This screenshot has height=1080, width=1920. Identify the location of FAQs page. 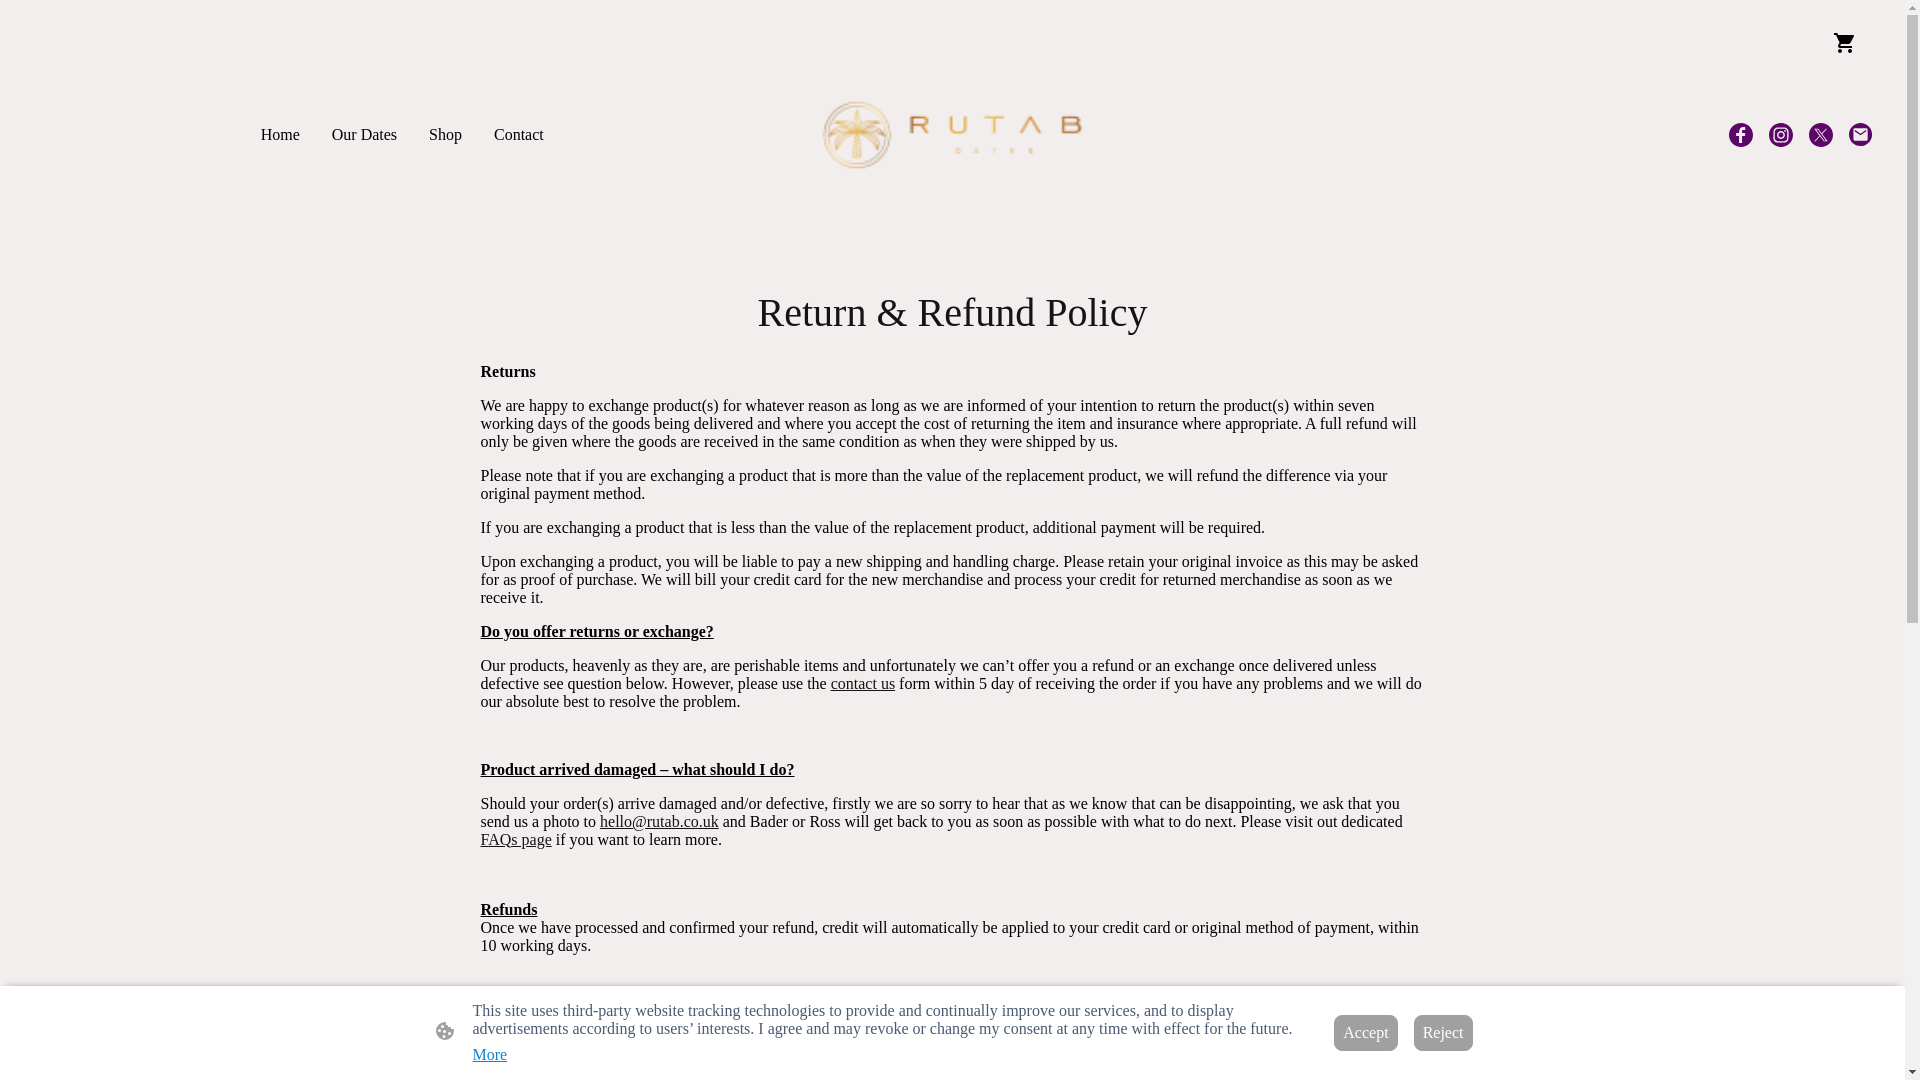
(516, 838).